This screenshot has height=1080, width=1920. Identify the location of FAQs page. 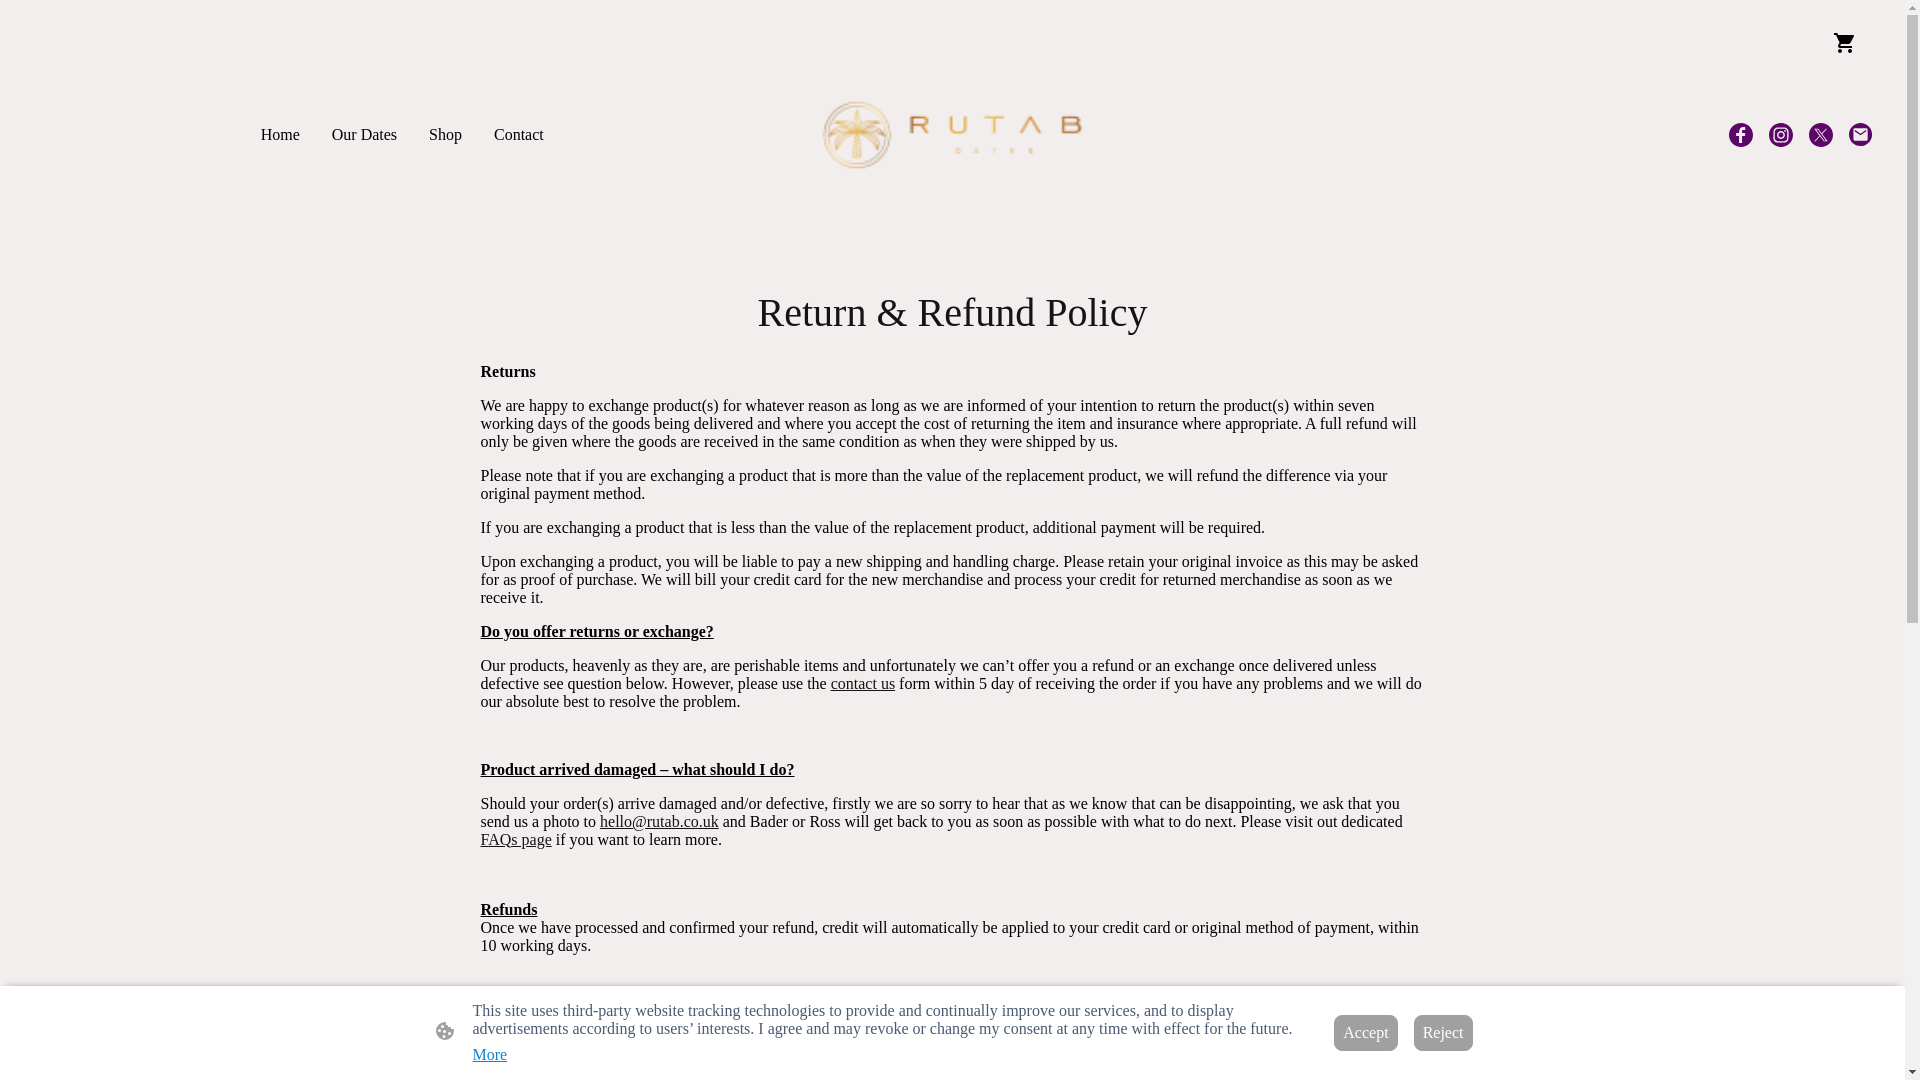
(516, 838).